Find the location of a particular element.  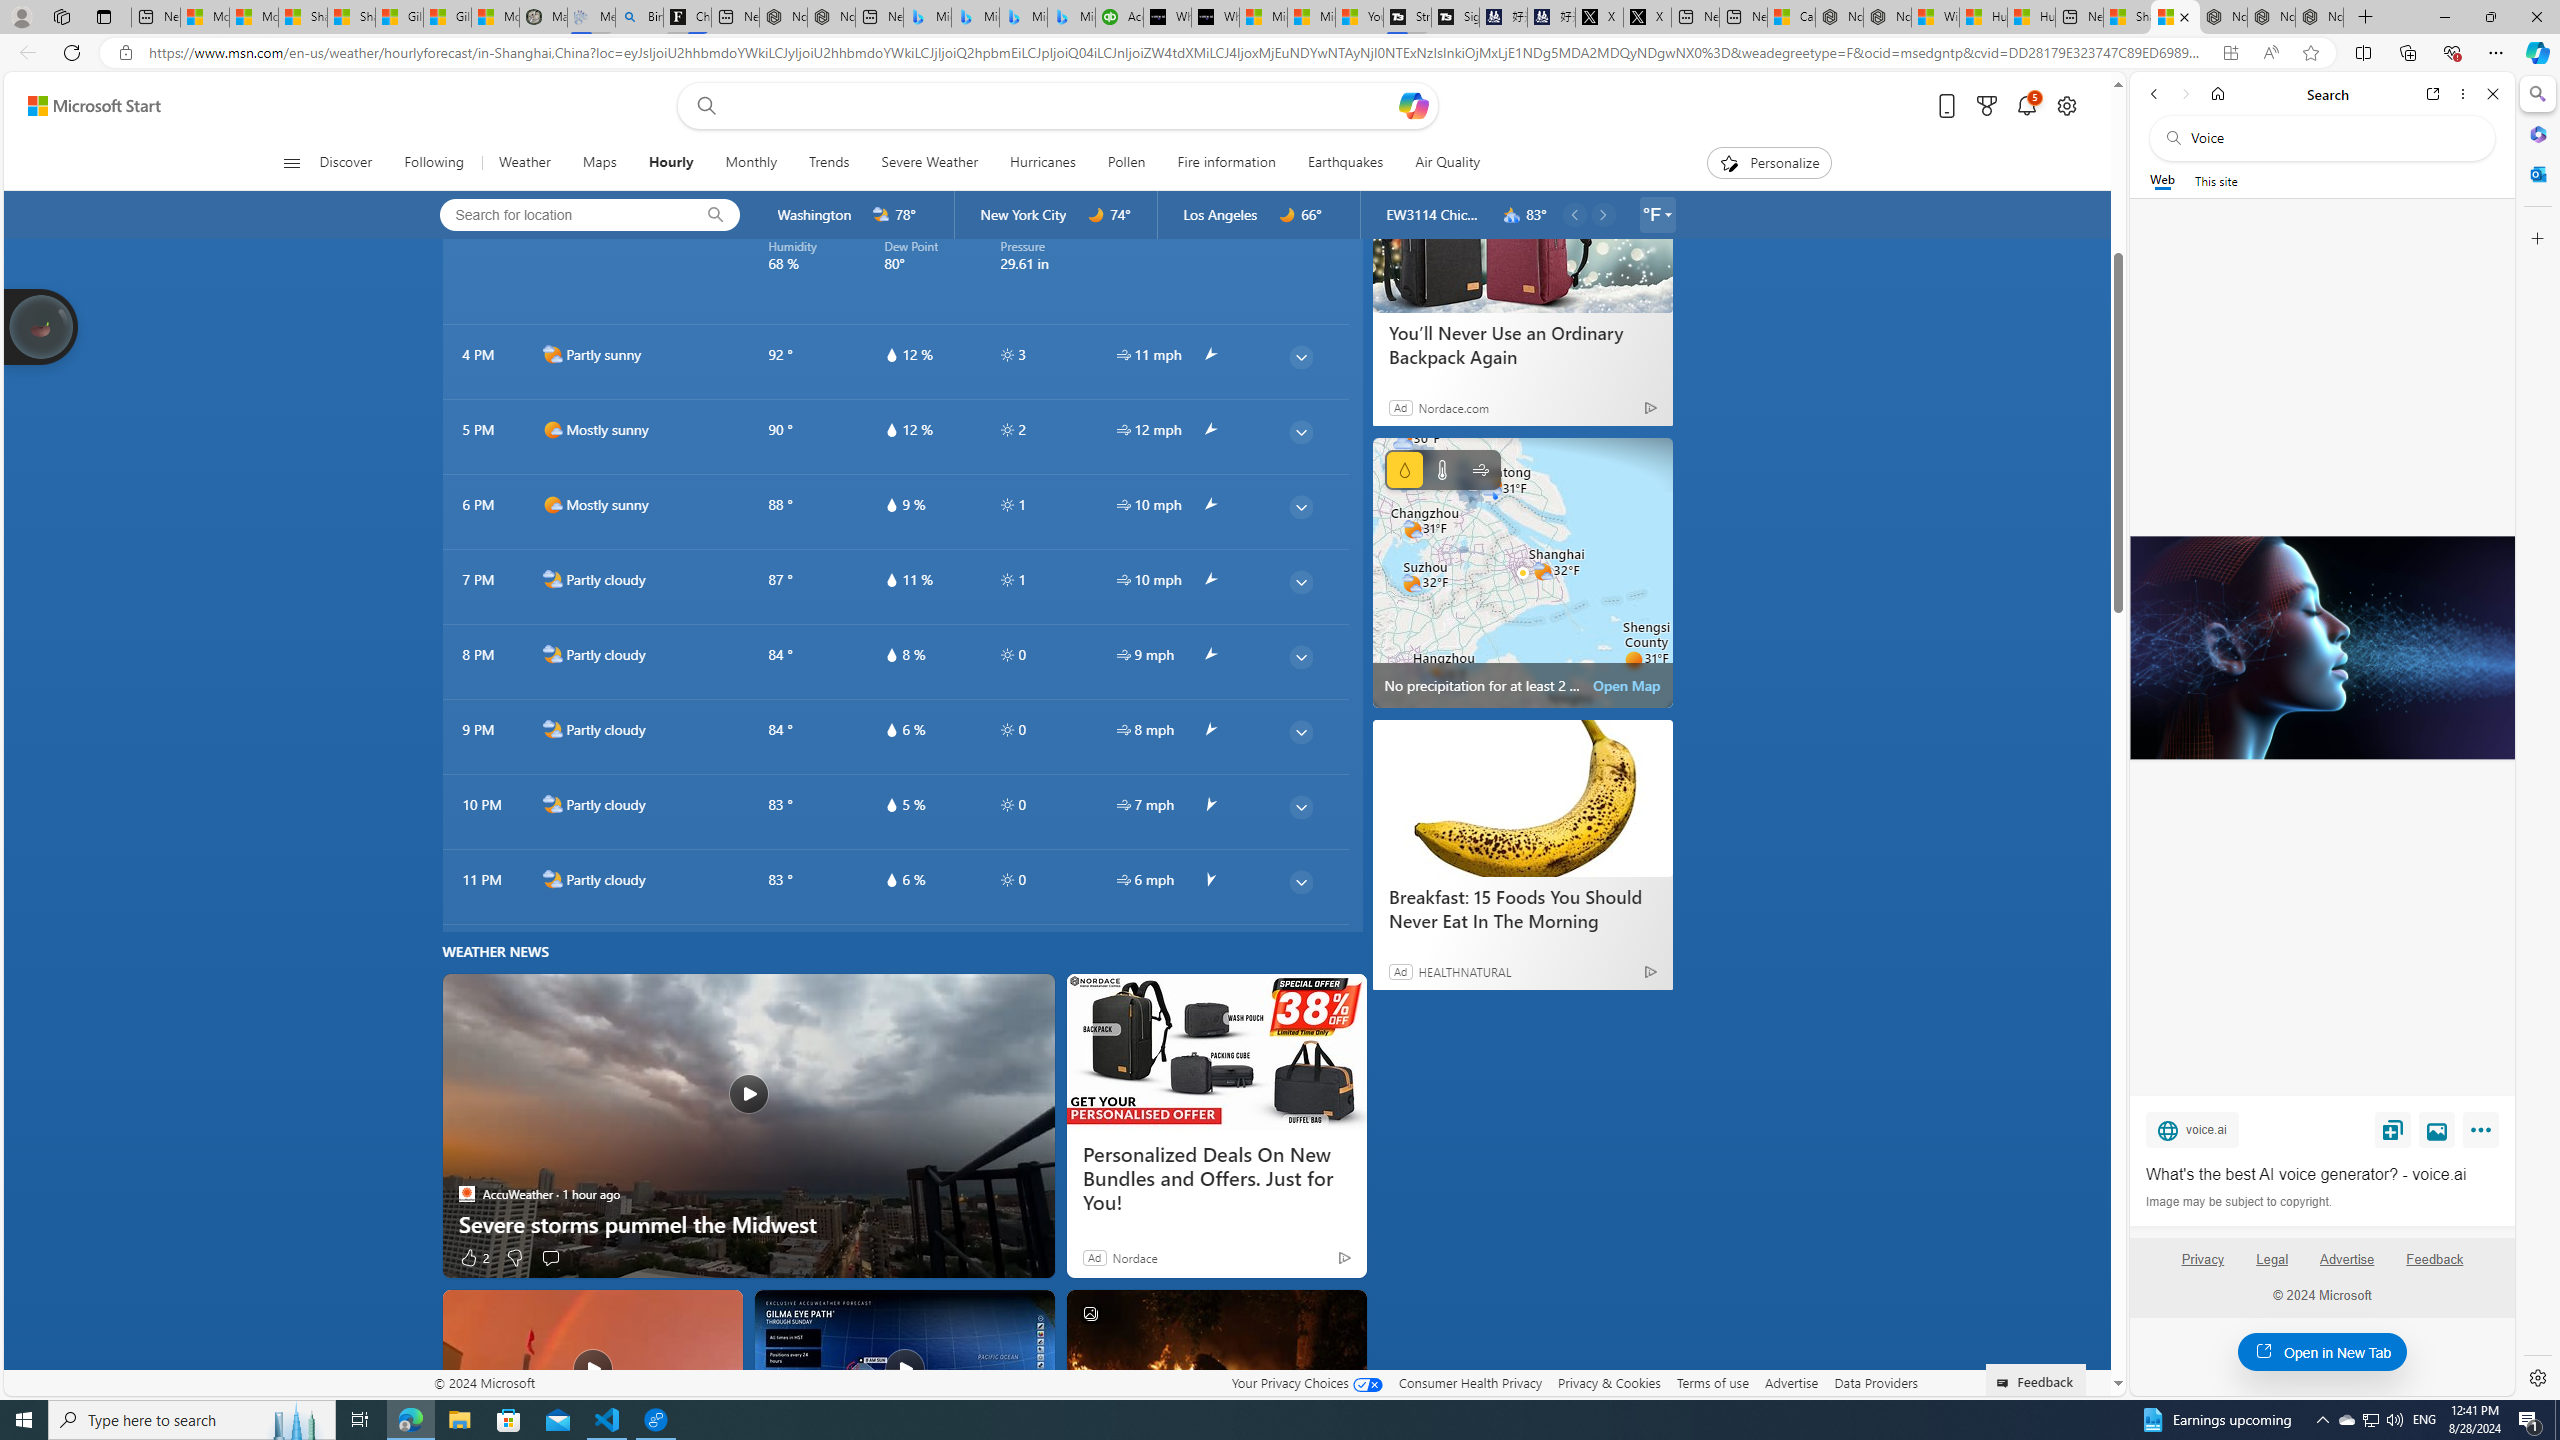

2 Like is located at coordinates (473, 1256).